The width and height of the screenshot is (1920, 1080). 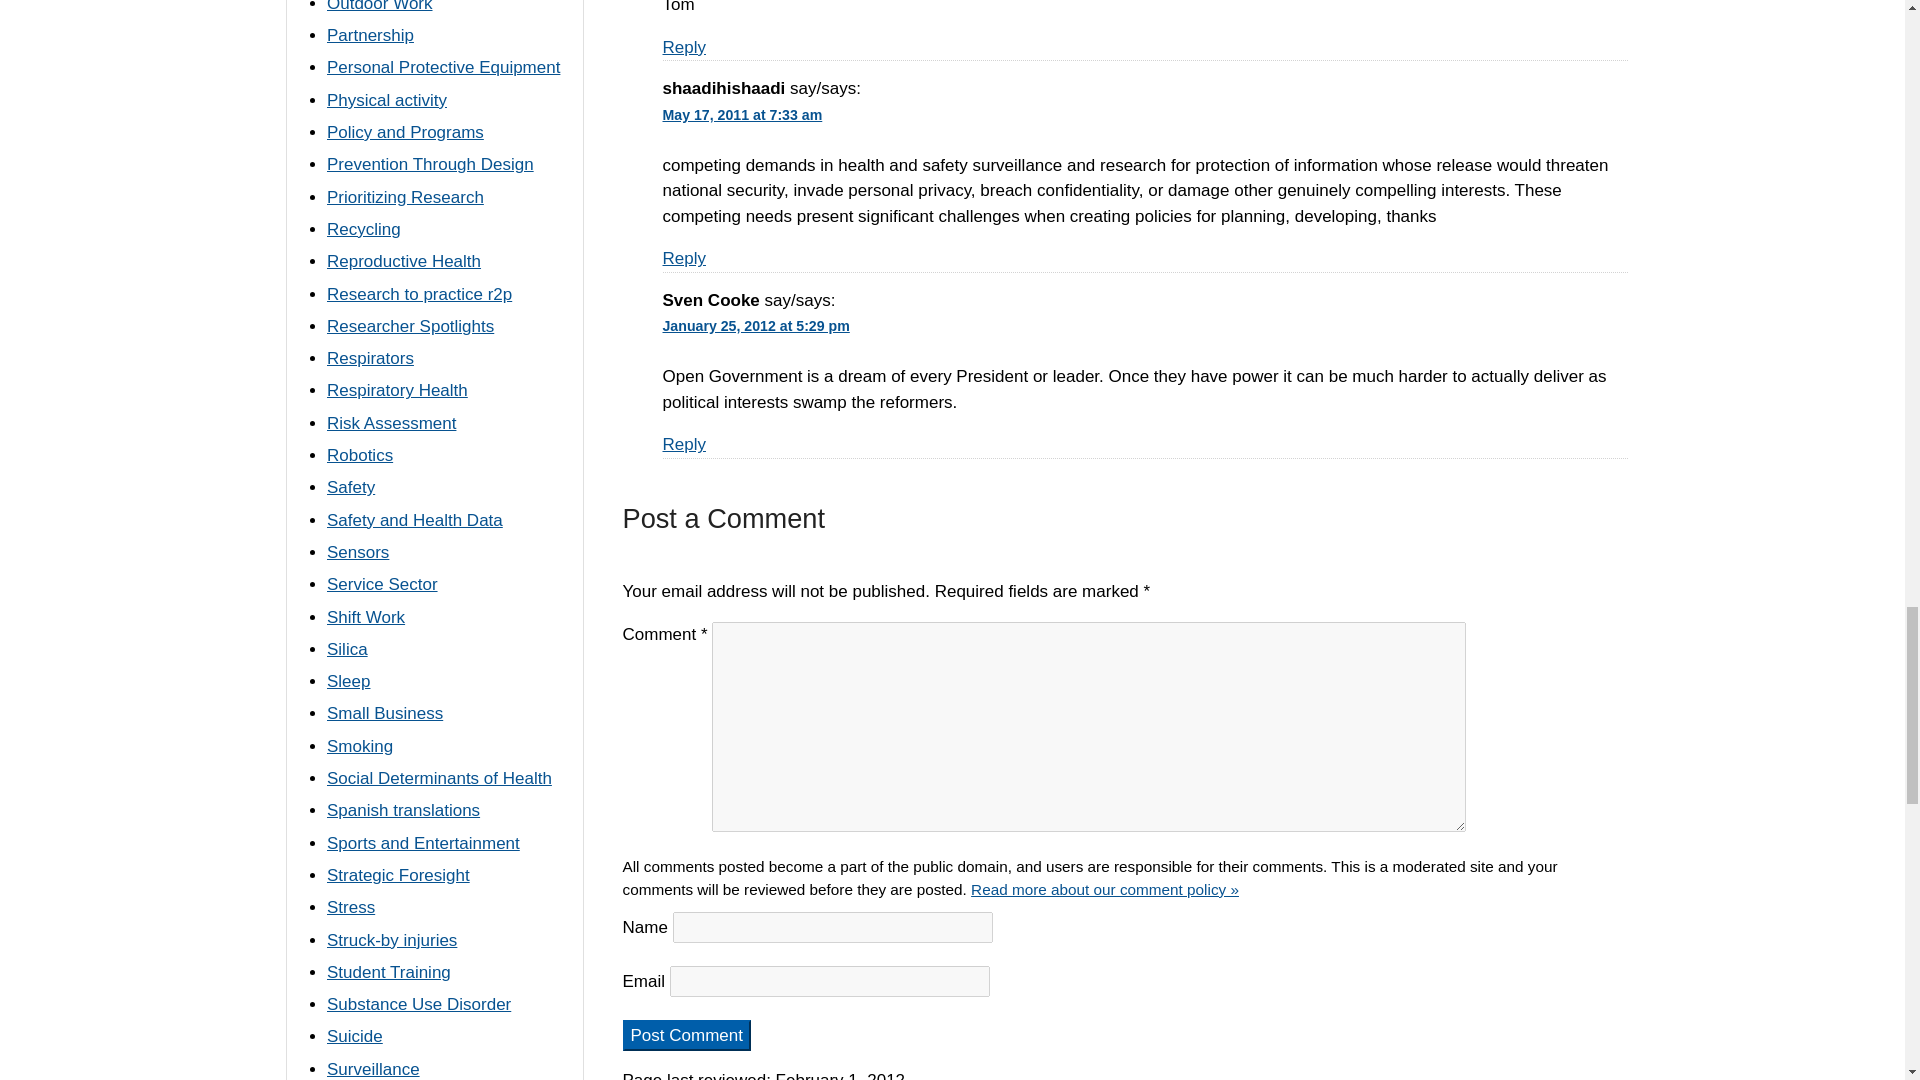 What do you see at coordinates (1204, 1078) in the screenshot?
I see `Share to Twitter` at bounding box center [1204, 1078].